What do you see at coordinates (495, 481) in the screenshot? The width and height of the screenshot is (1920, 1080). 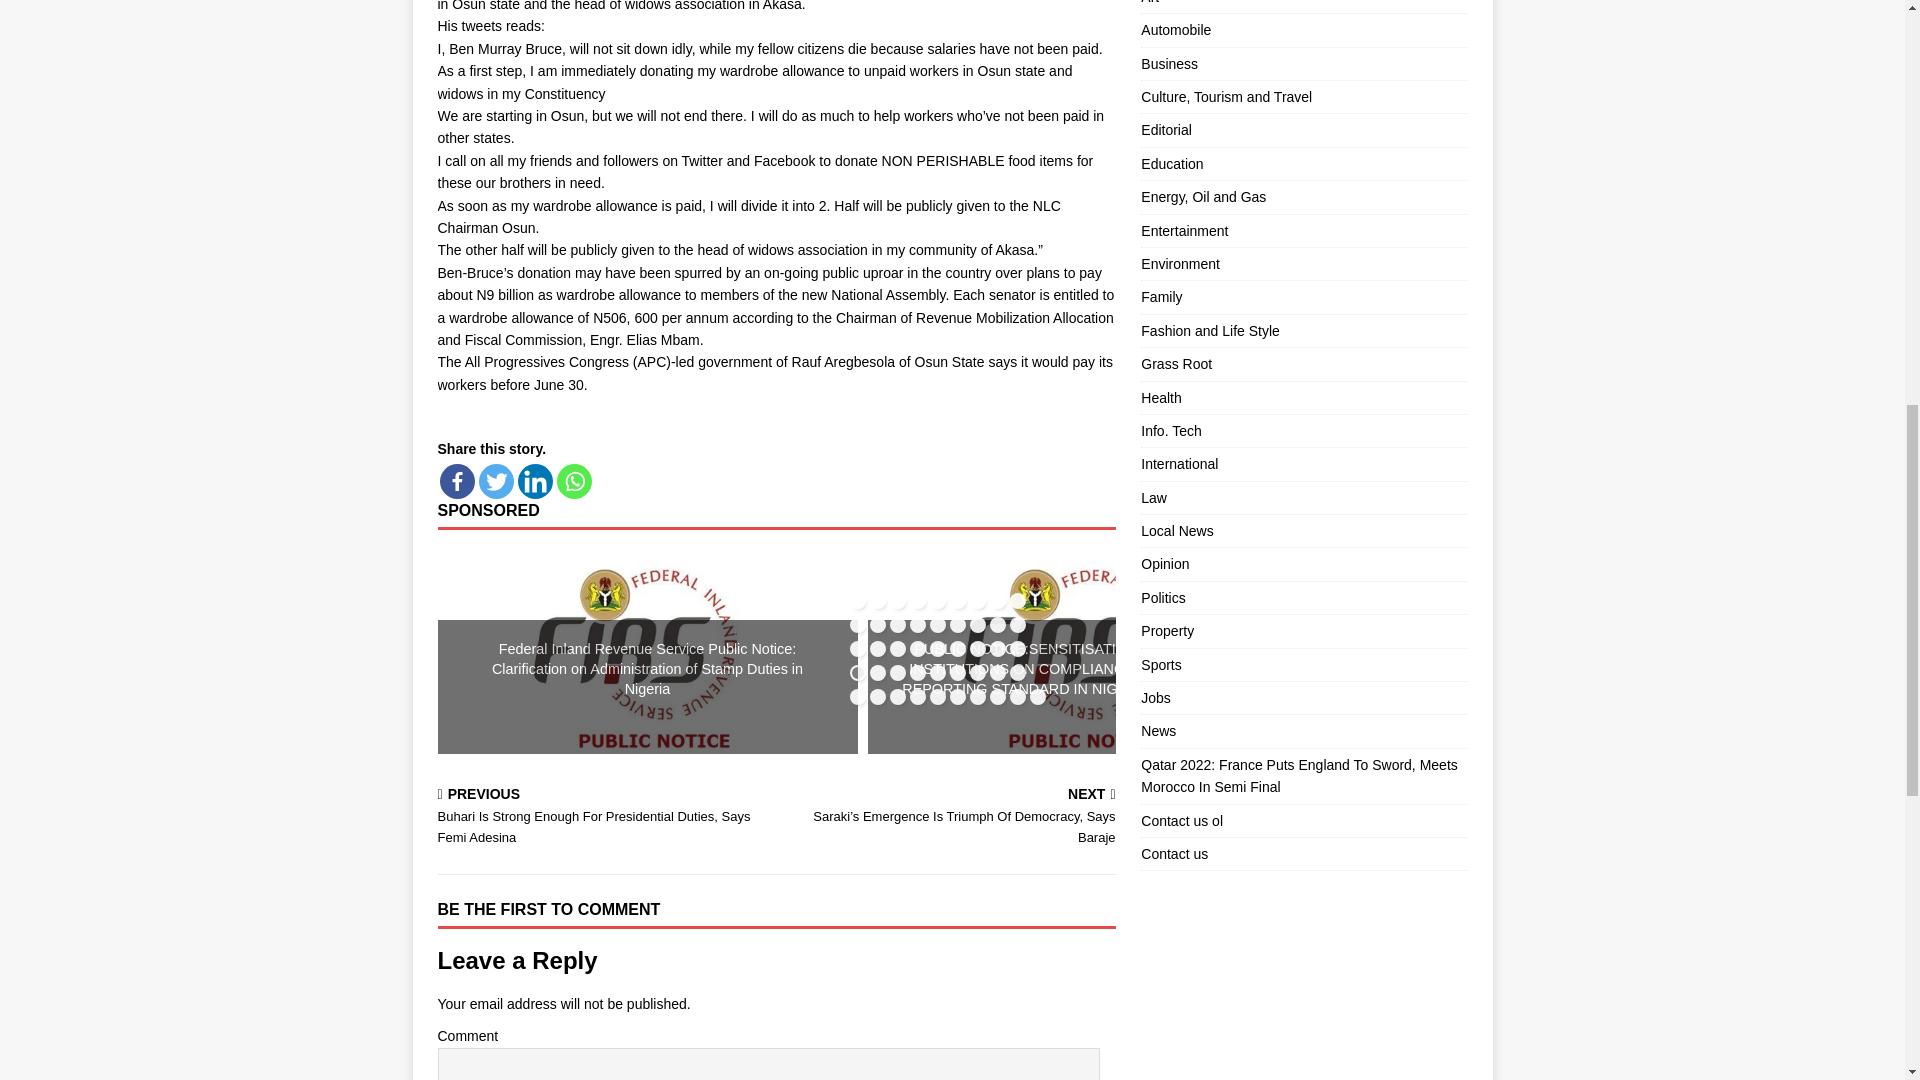 I see `Twitter` at bounding box center [495, 481].